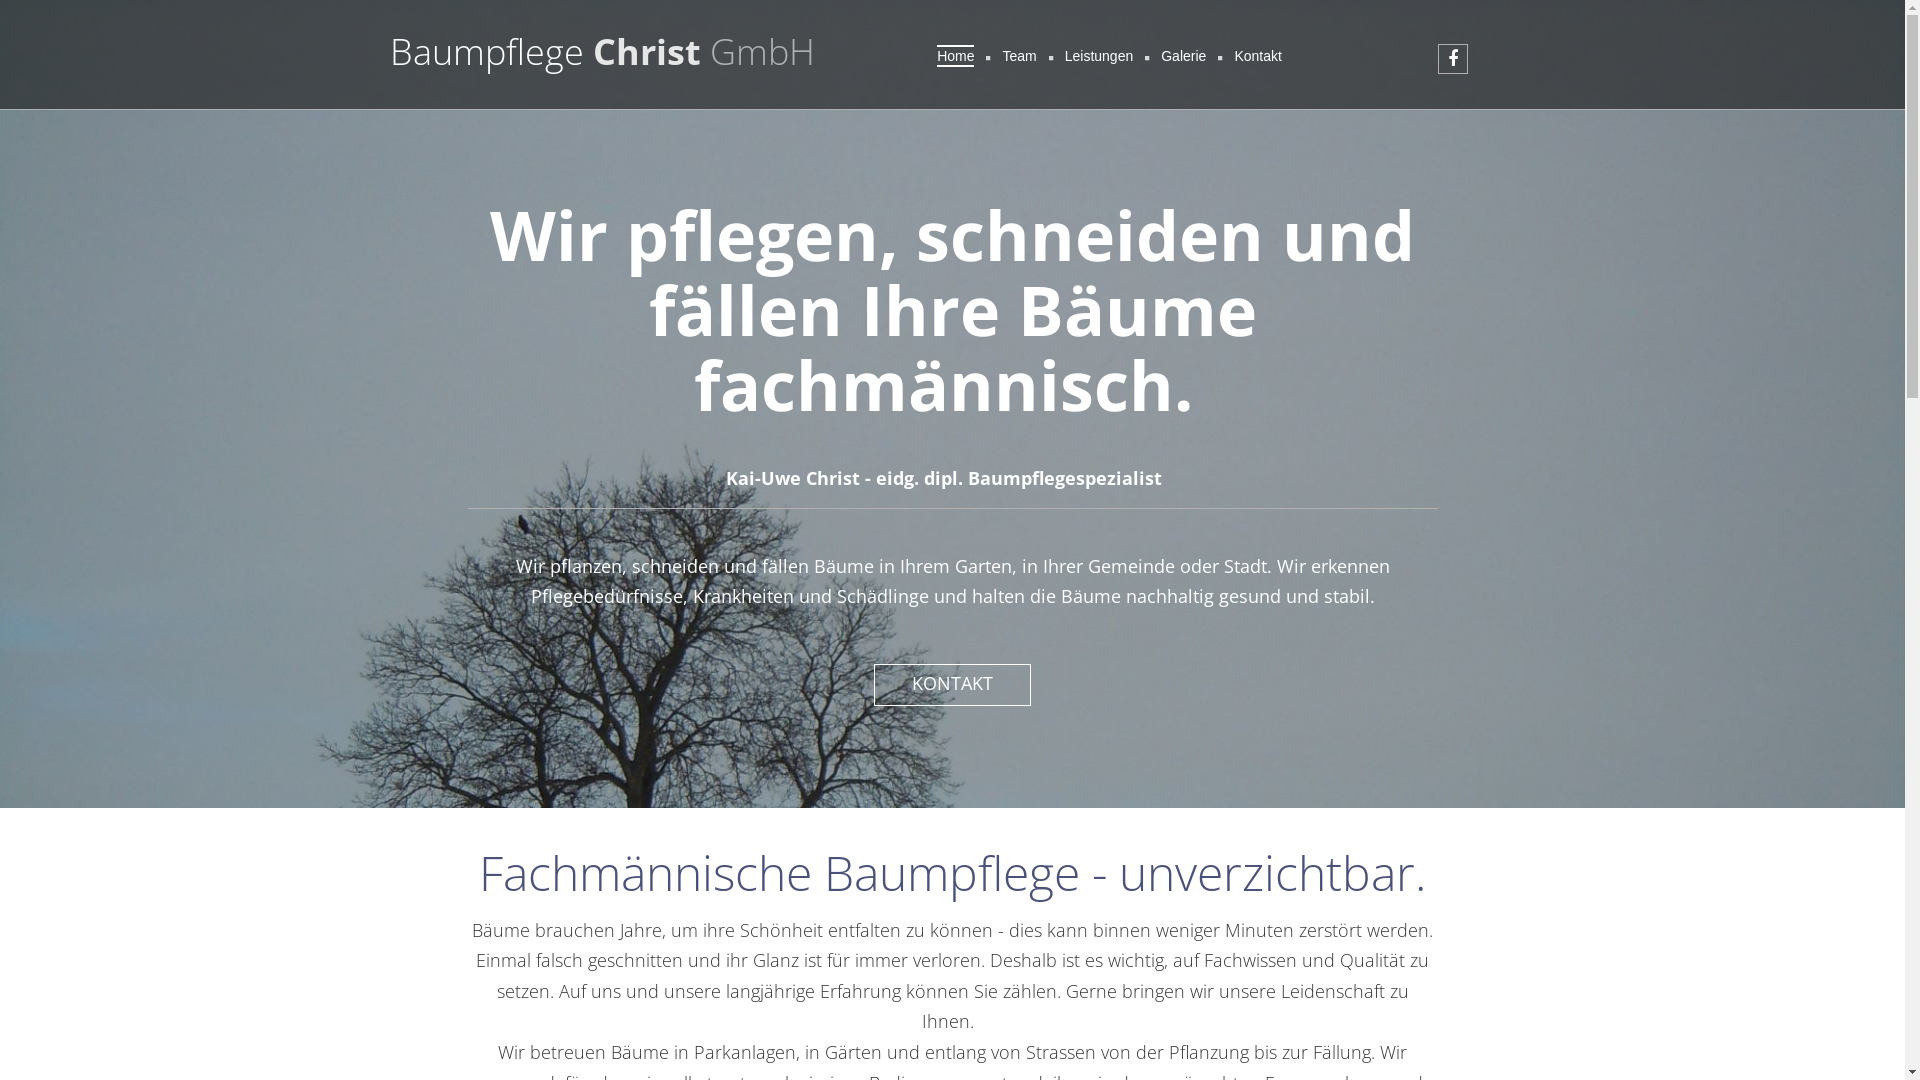 This screenshot has height=1080, width=1920. Describe the element at coordinates (1184, 56) in the screenshot. I see `Galerie` at that location.